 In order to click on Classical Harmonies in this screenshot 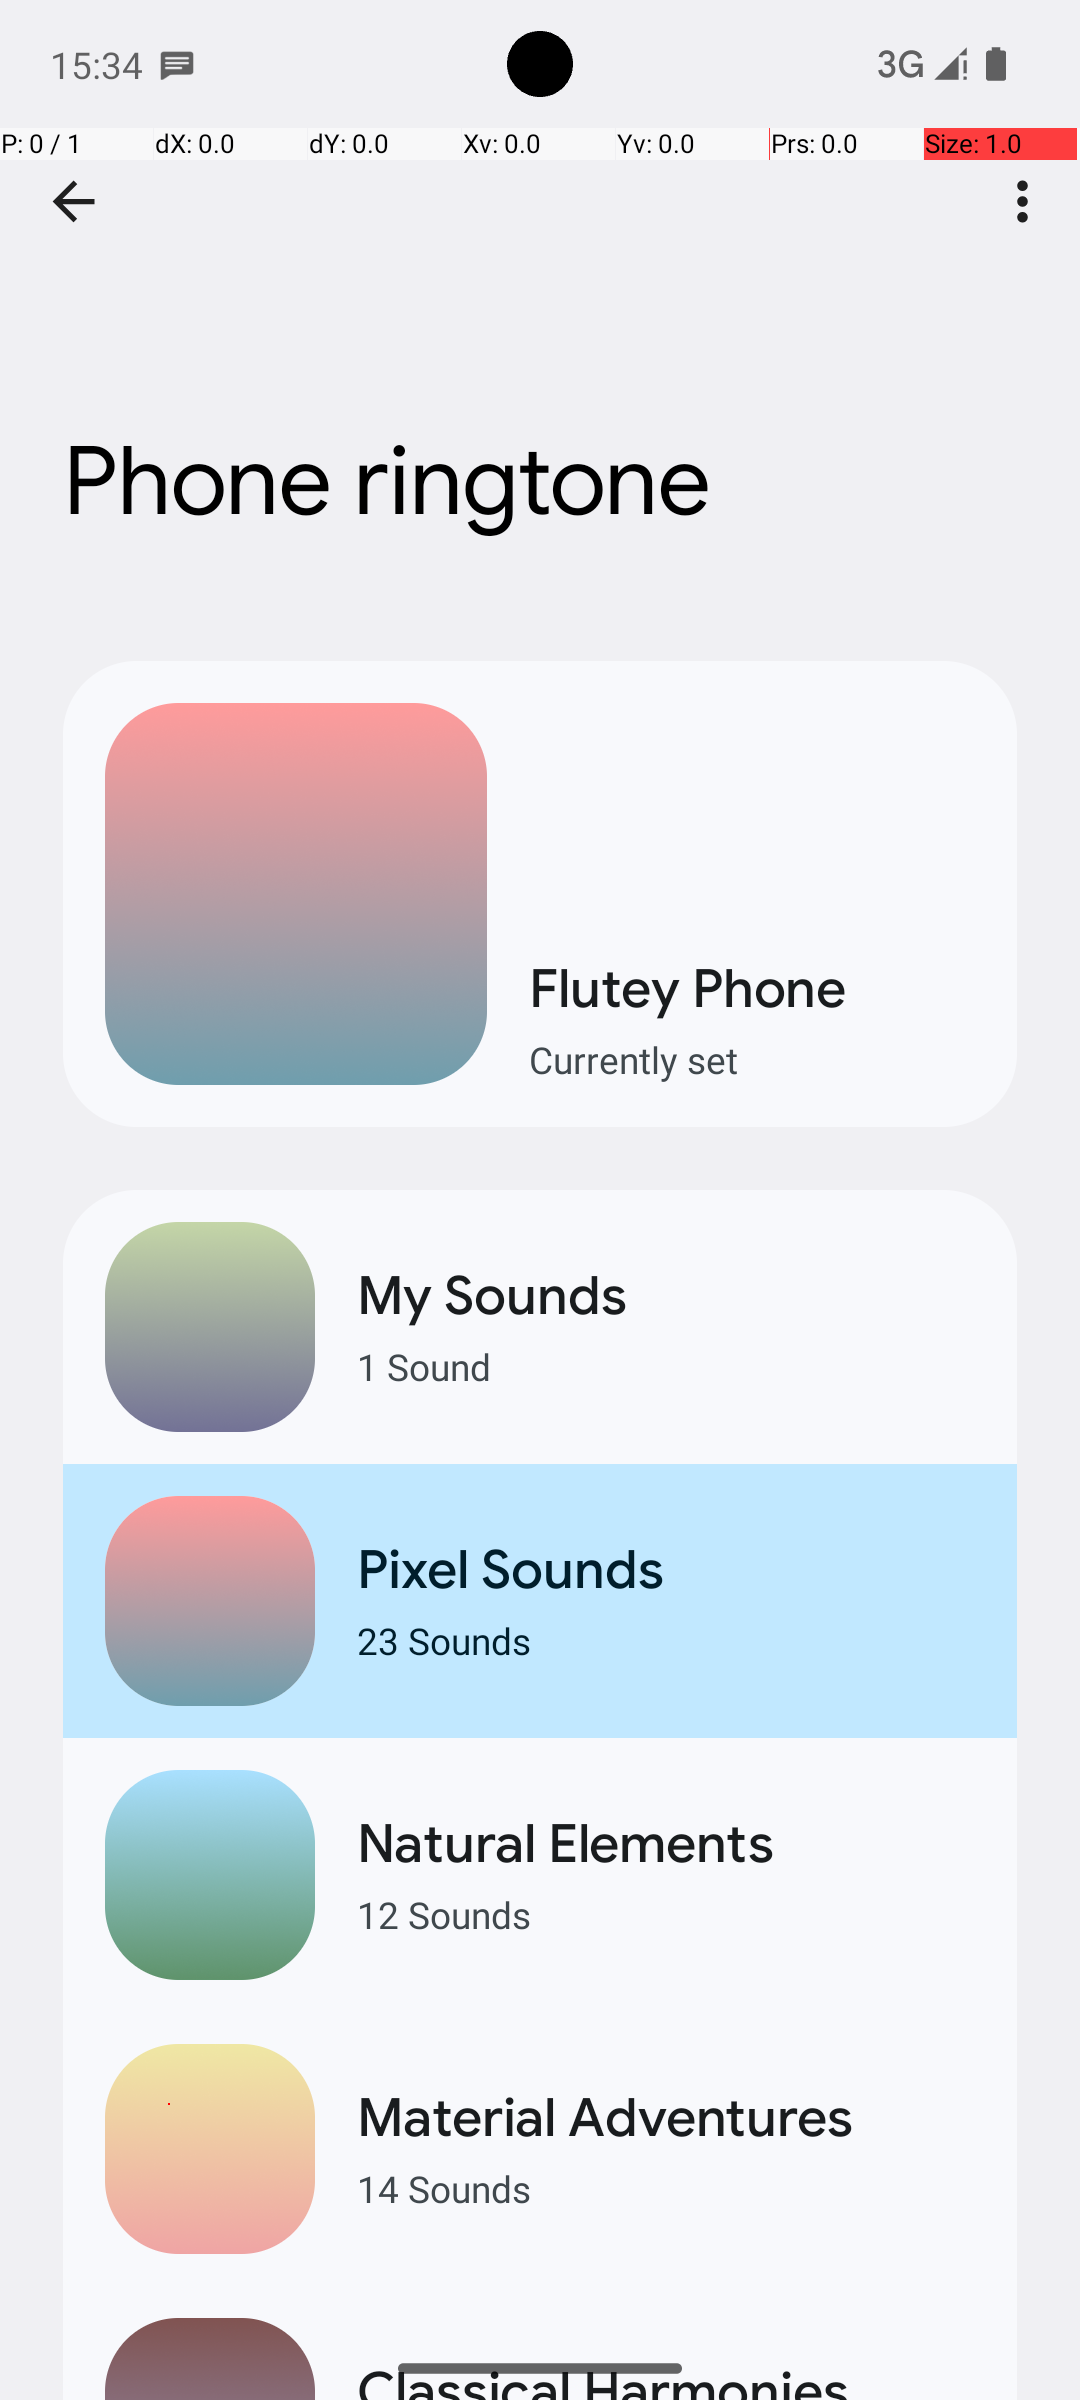, I will do `click(666, 2379)`.